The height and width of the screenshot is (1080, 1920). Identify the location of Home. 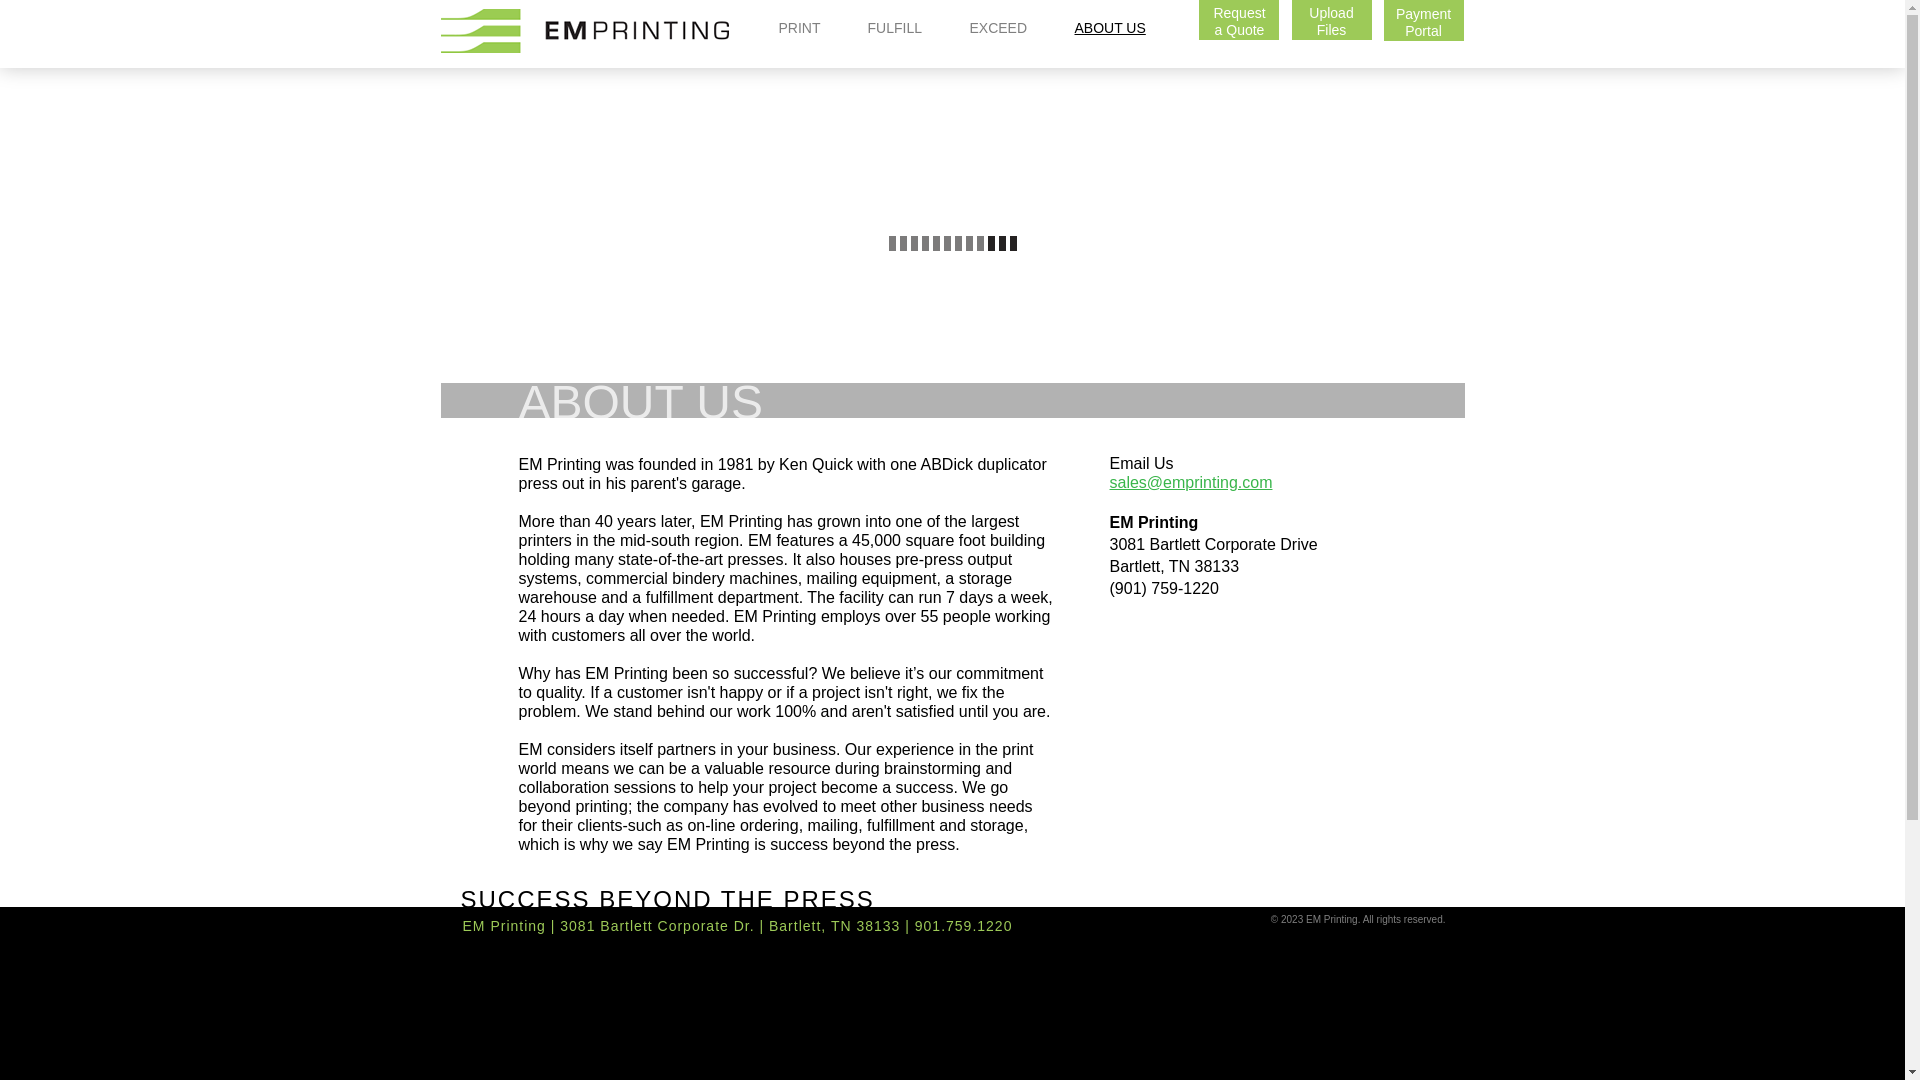
(1424, 22).